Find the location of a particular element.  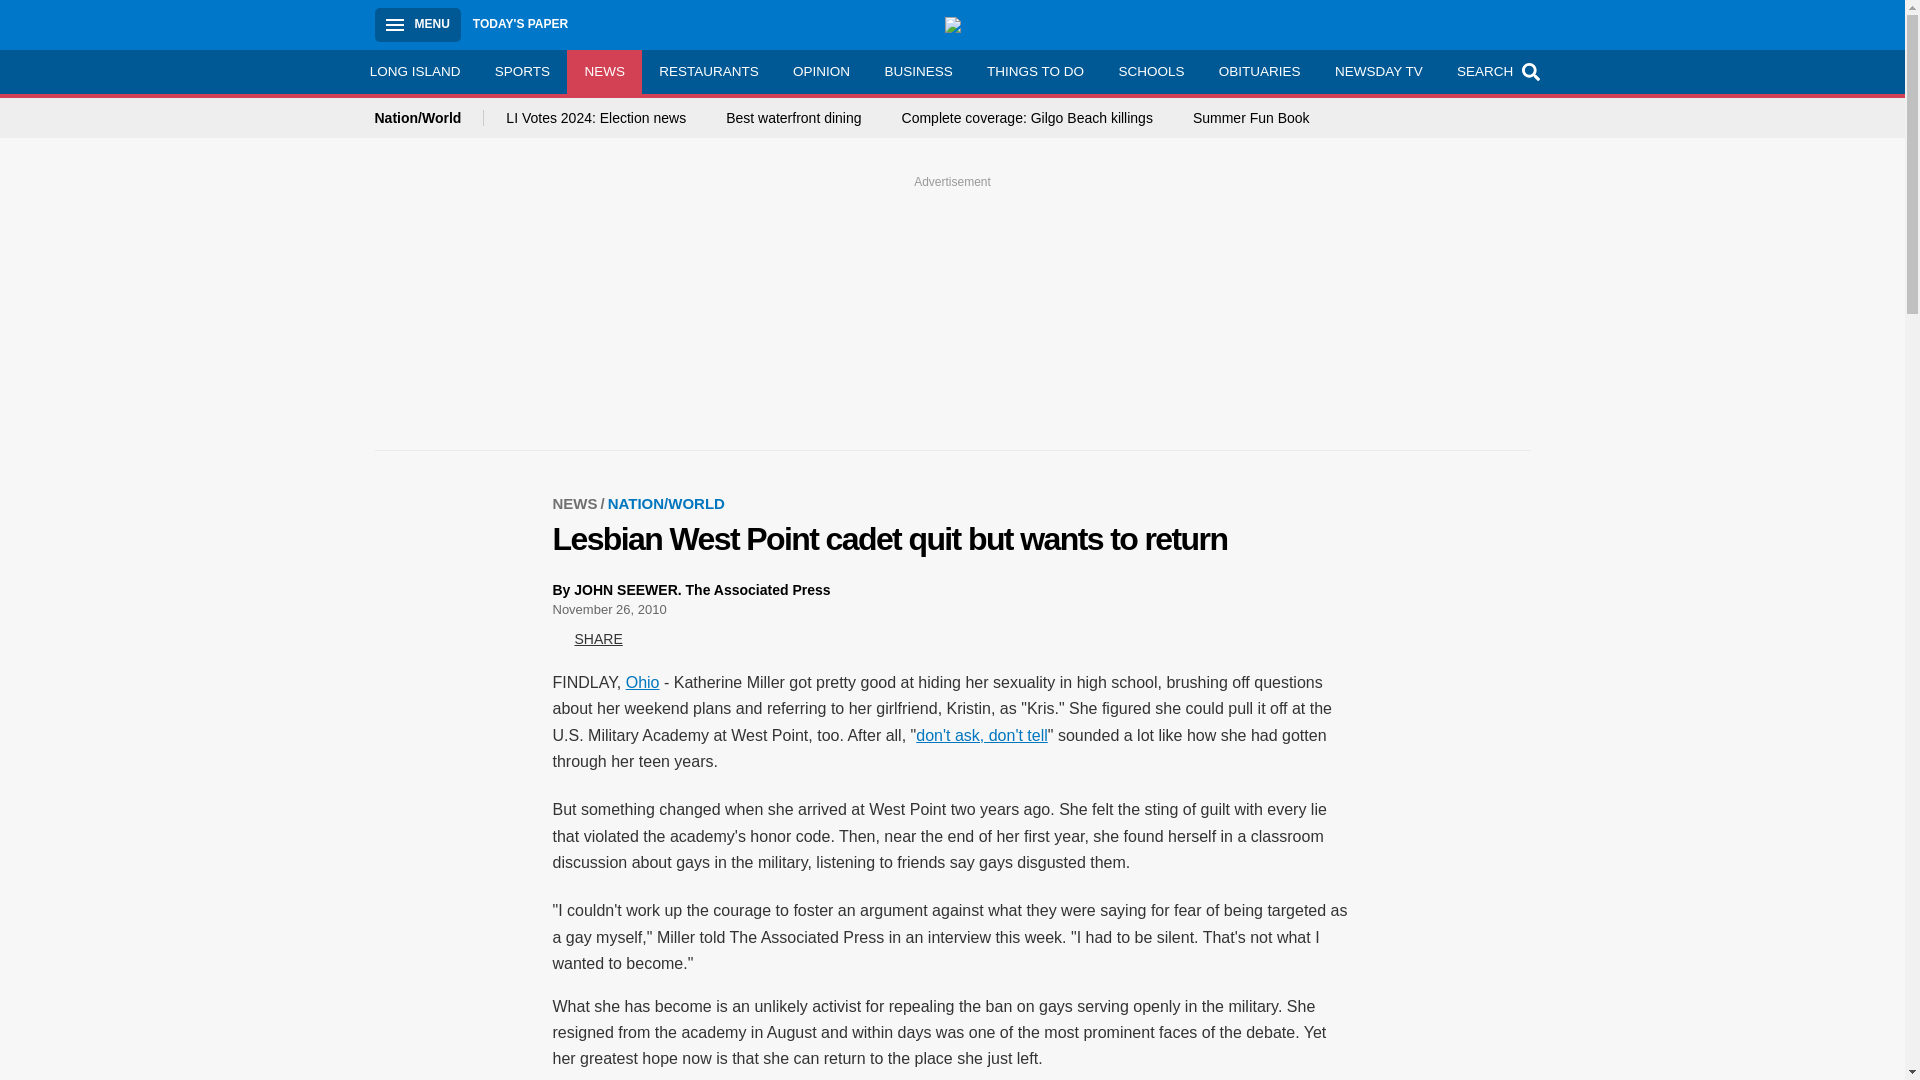

NEWSDAY TV is located at coordinates (1378, 71).